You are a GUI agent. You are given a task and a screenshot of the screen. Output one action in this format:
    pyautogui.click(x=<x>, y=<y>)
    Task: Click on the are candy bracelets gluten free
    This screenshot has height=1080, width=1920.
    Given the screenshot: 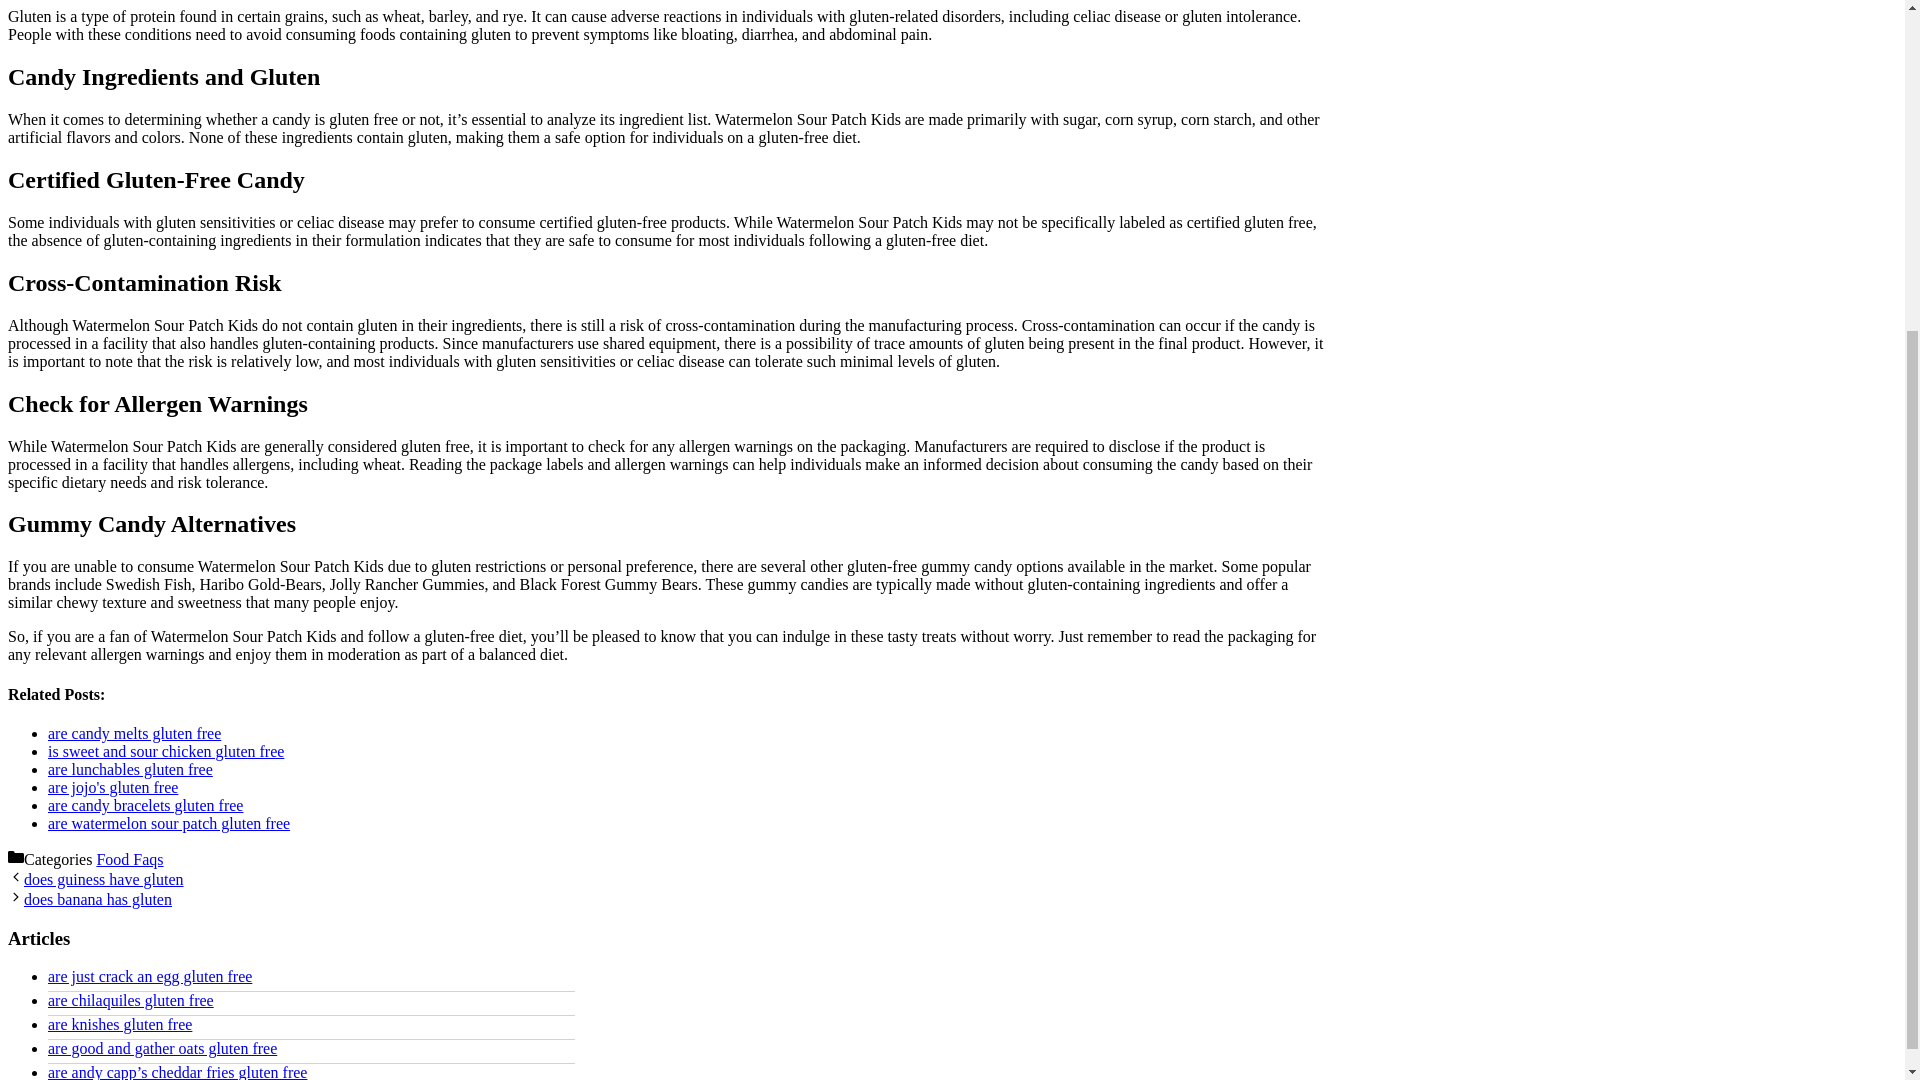 What is the action you would take?
    pyautogui.click(x=146, y=806)
    